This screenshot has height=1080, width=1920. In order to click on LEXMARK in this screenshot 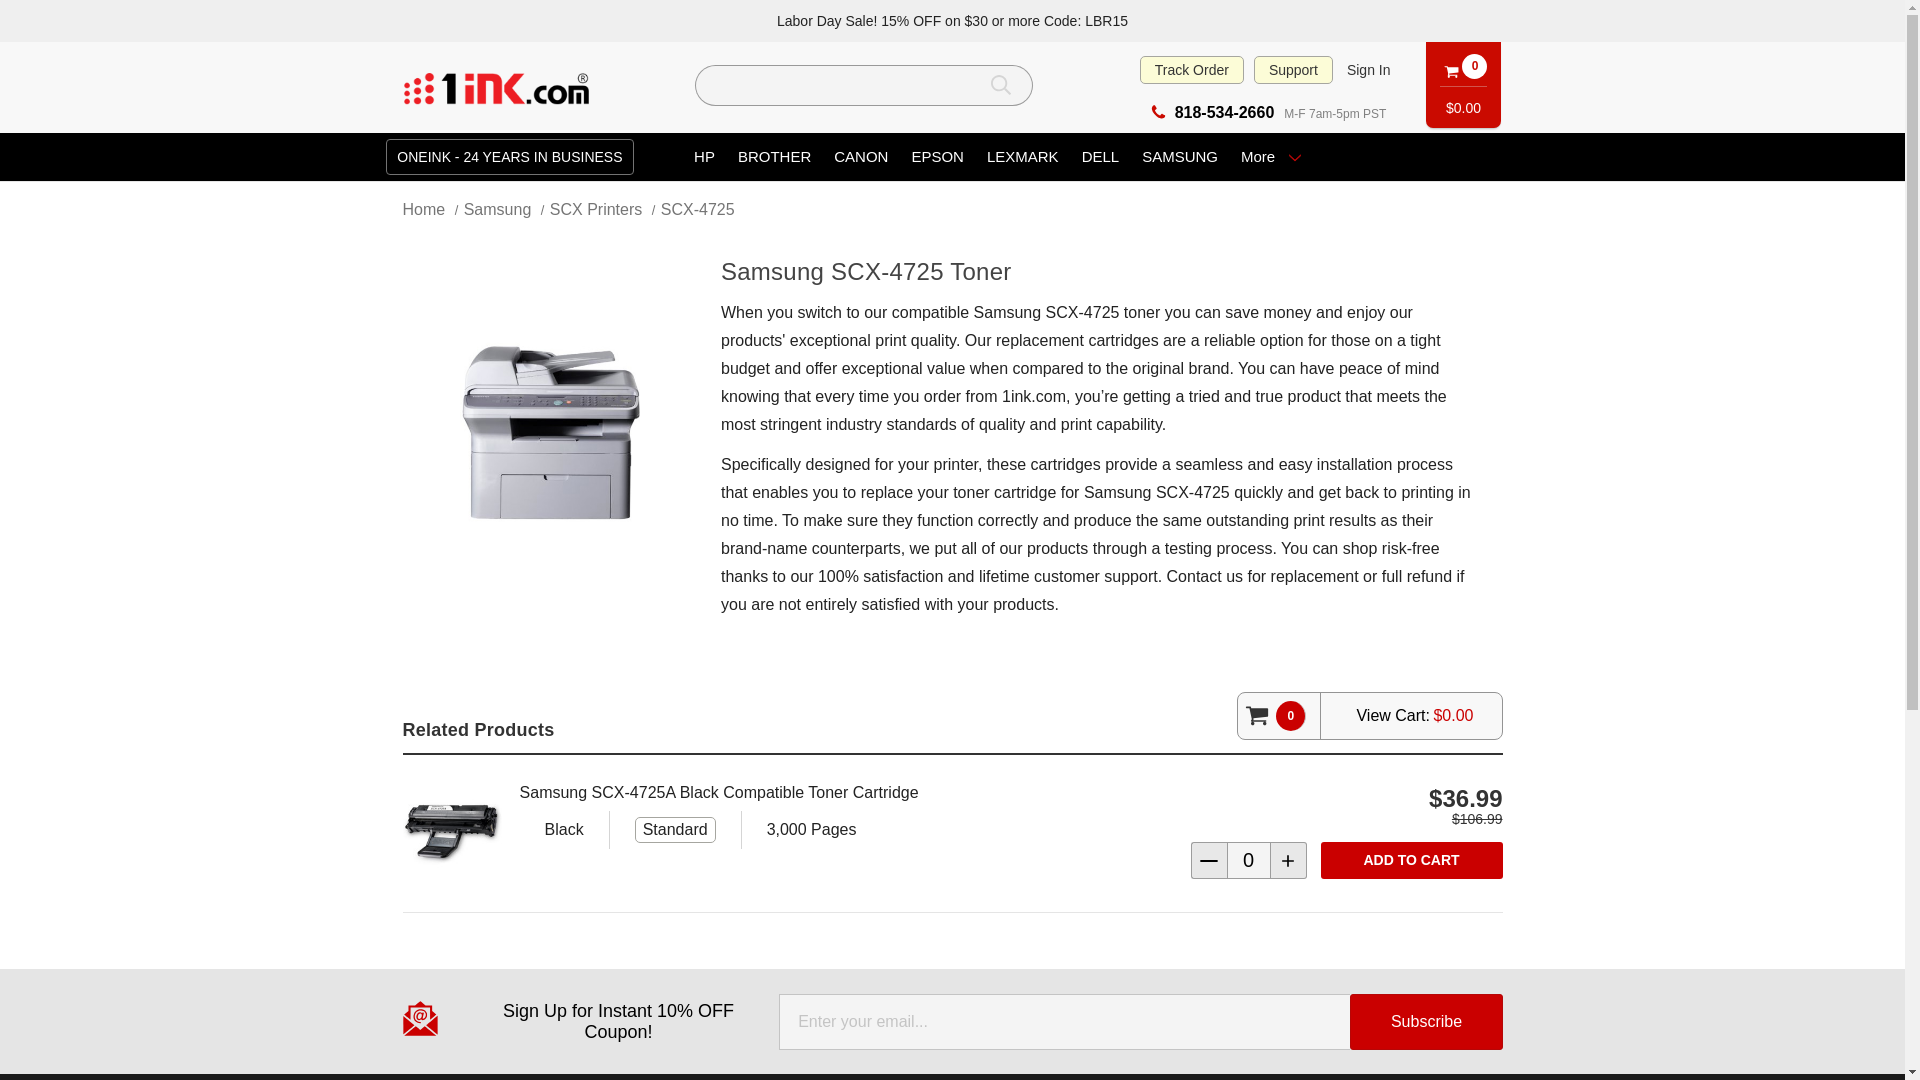, I will do `click(1022, 158)`.